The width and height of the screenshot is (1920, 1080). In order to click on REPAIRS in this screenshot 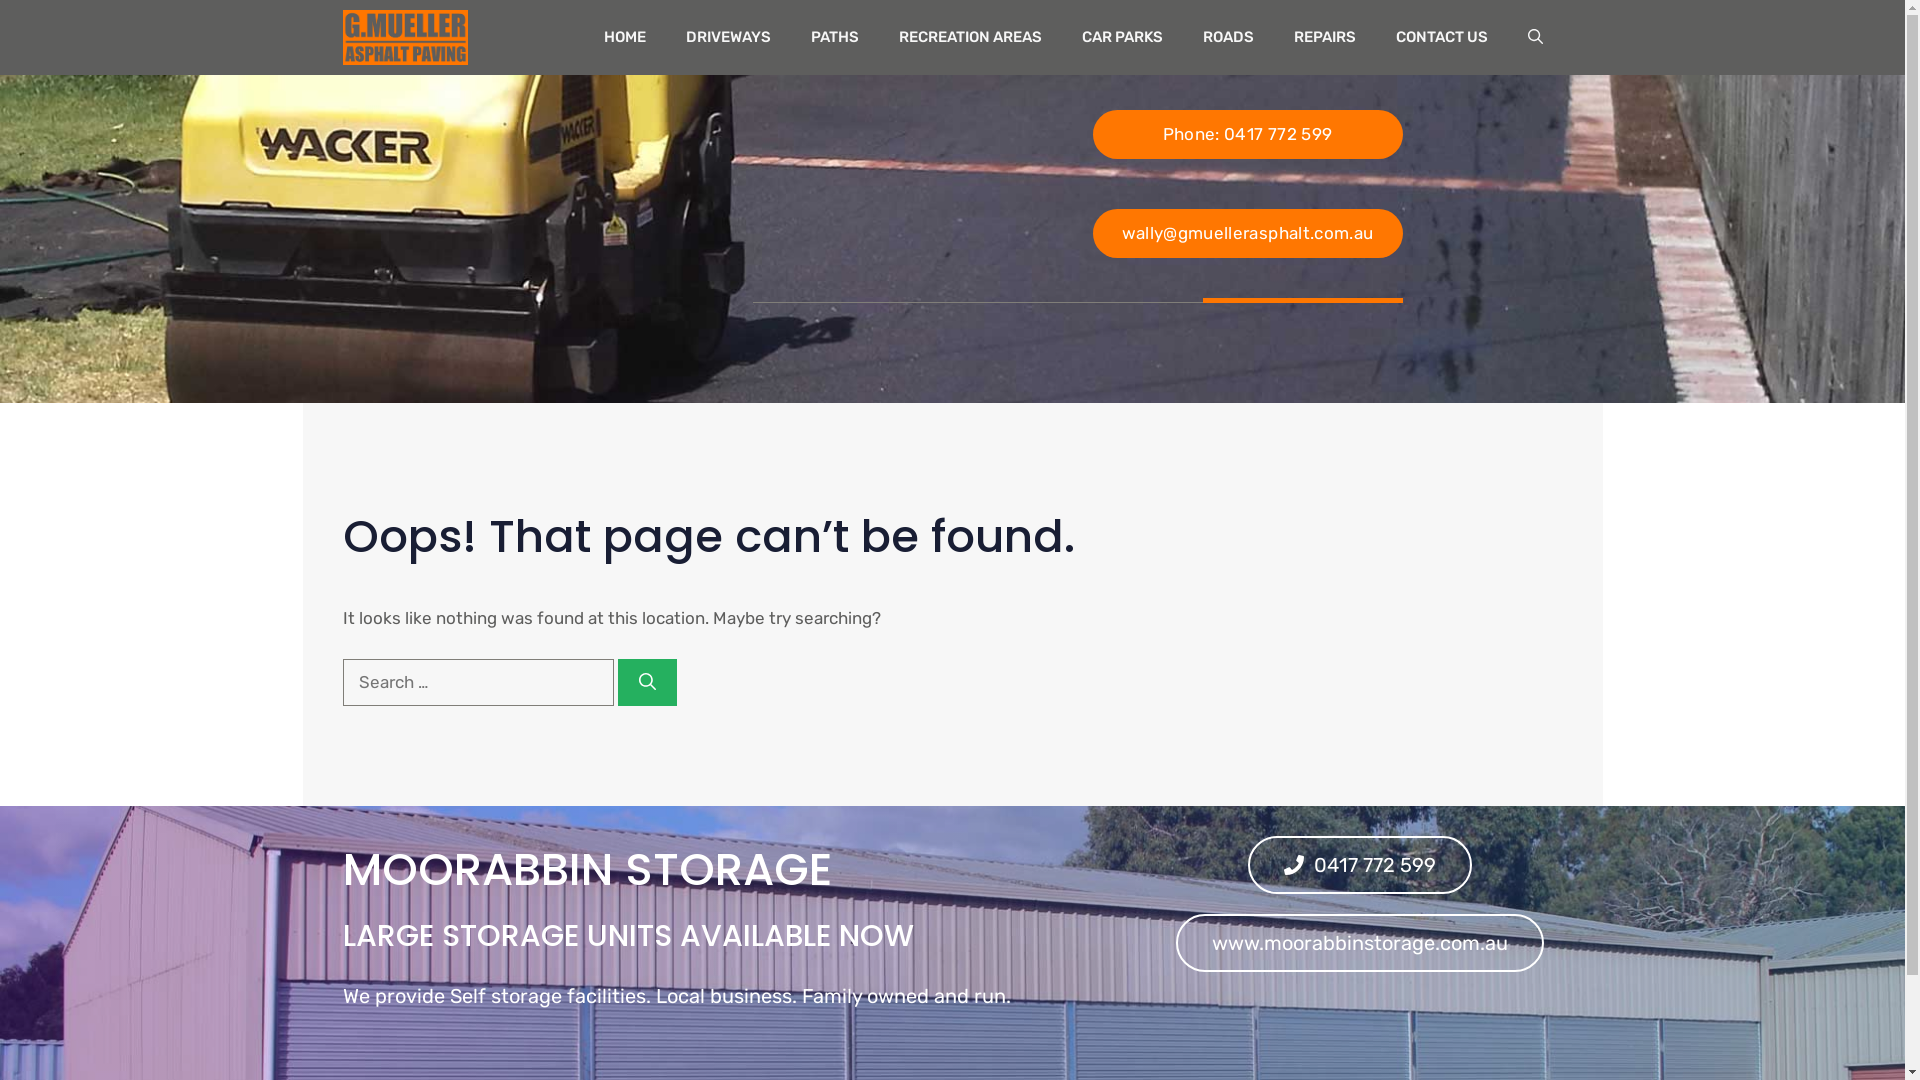, I will do `click(1325, 38)`.